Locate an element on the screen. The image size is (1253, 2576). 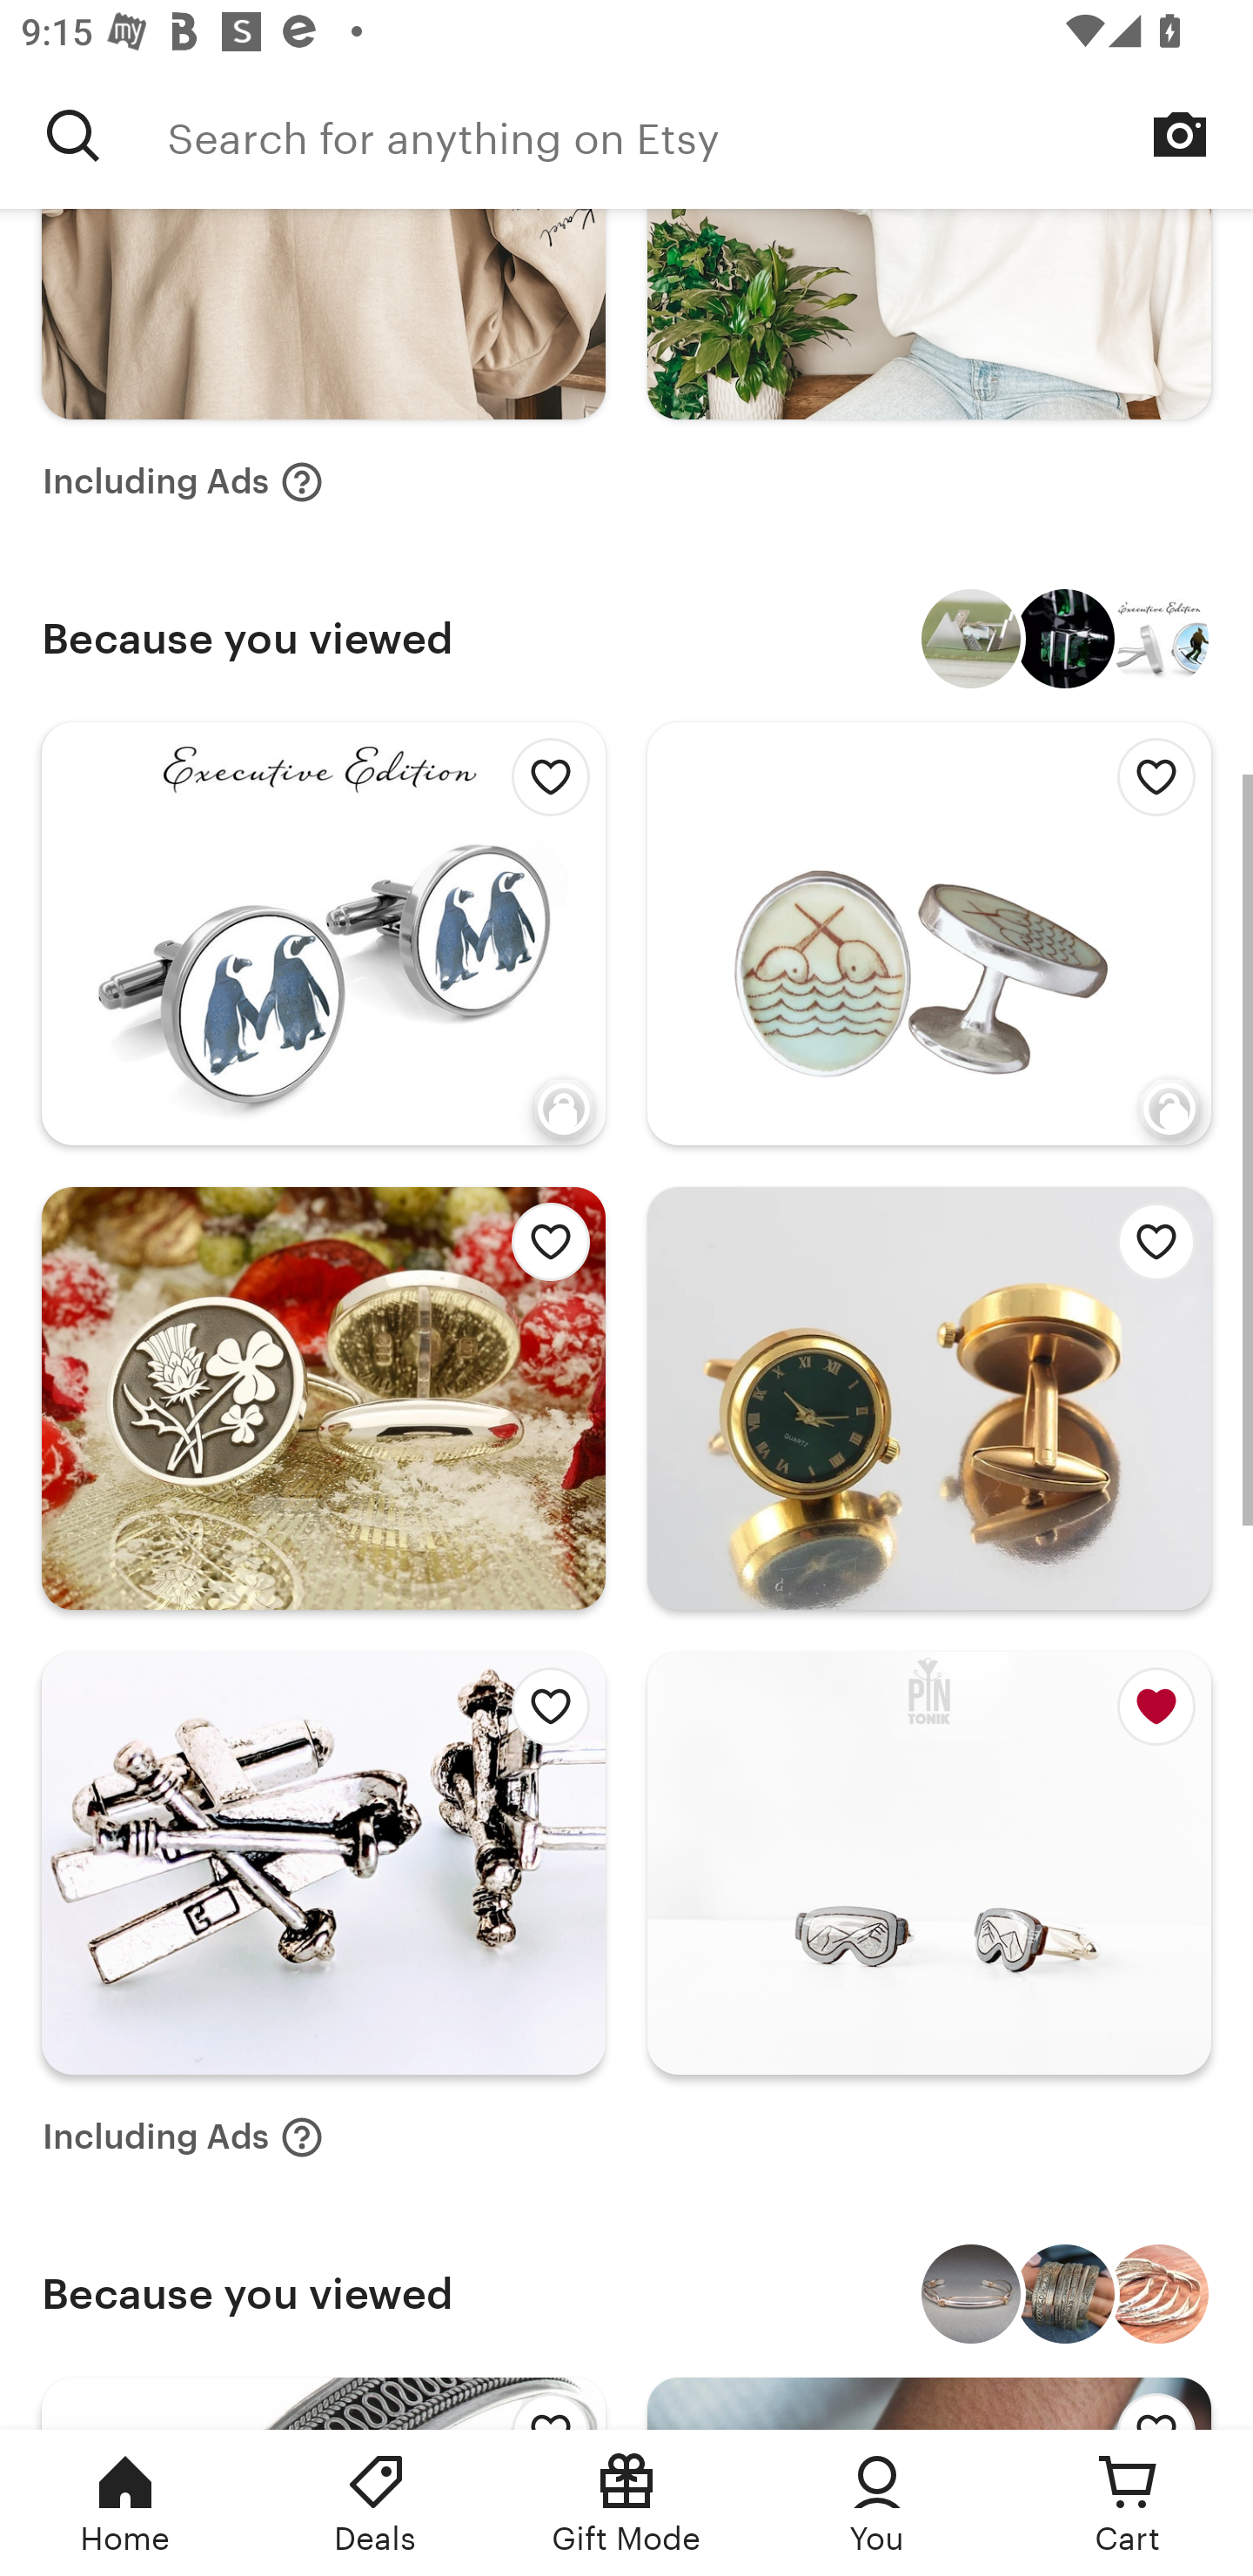
Add Ski Cuff Links to favorites is located at coordinates (542, 1714).